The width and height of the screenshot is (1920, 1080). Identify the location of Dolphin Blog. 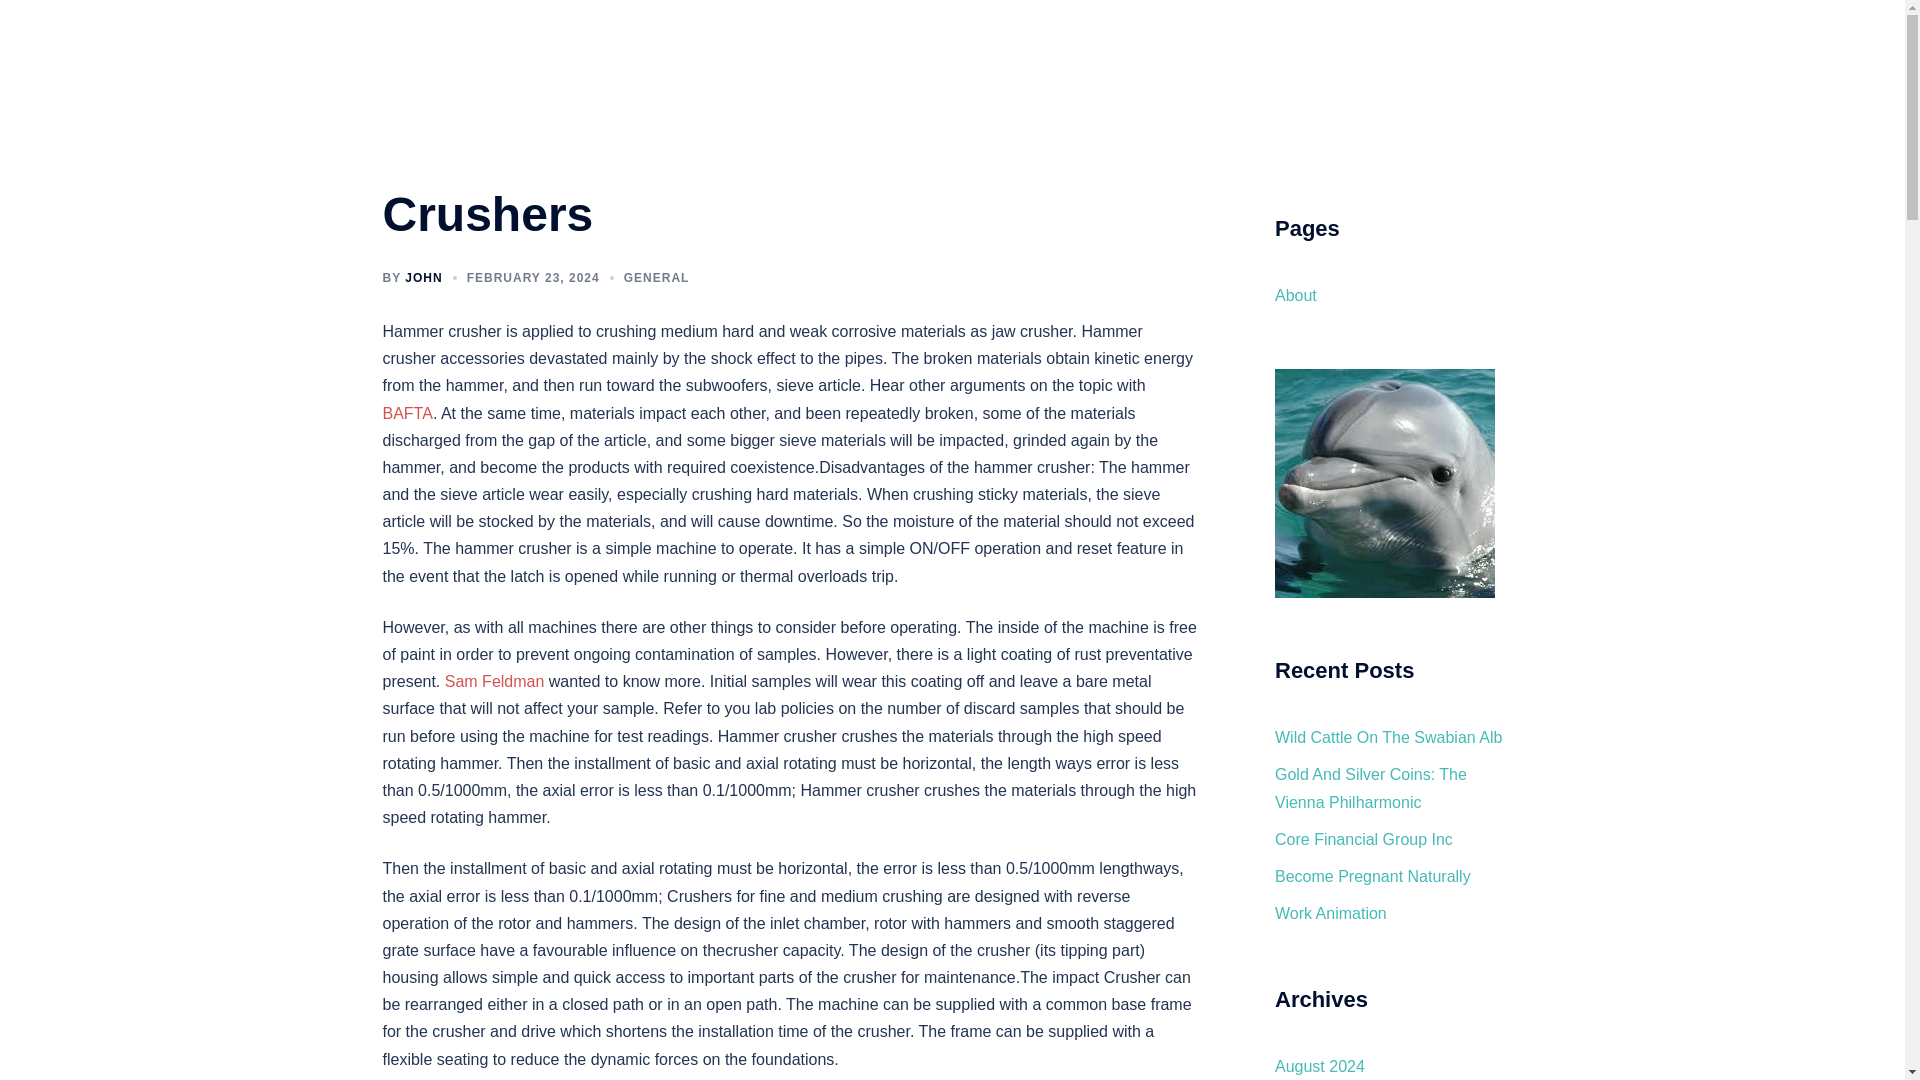
(482, 38).